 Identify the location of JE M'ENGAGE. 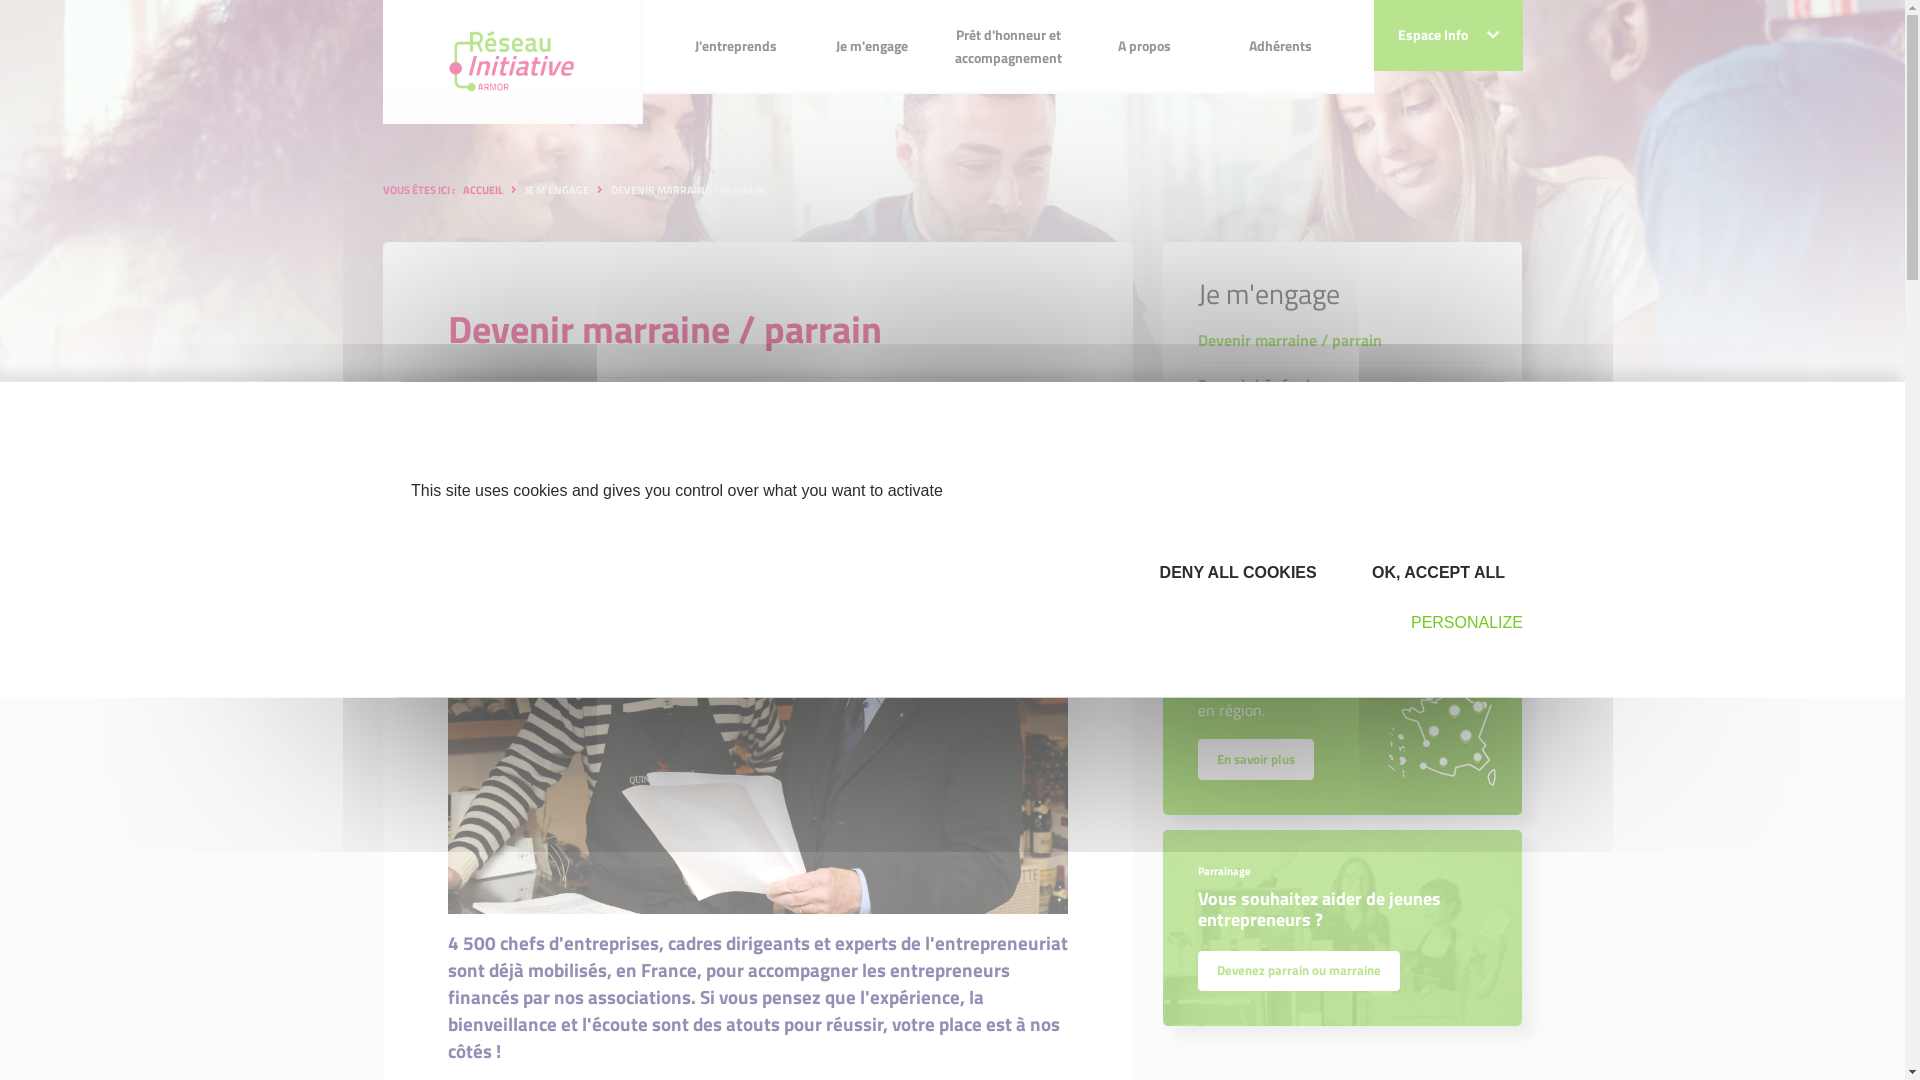
(556, 190).